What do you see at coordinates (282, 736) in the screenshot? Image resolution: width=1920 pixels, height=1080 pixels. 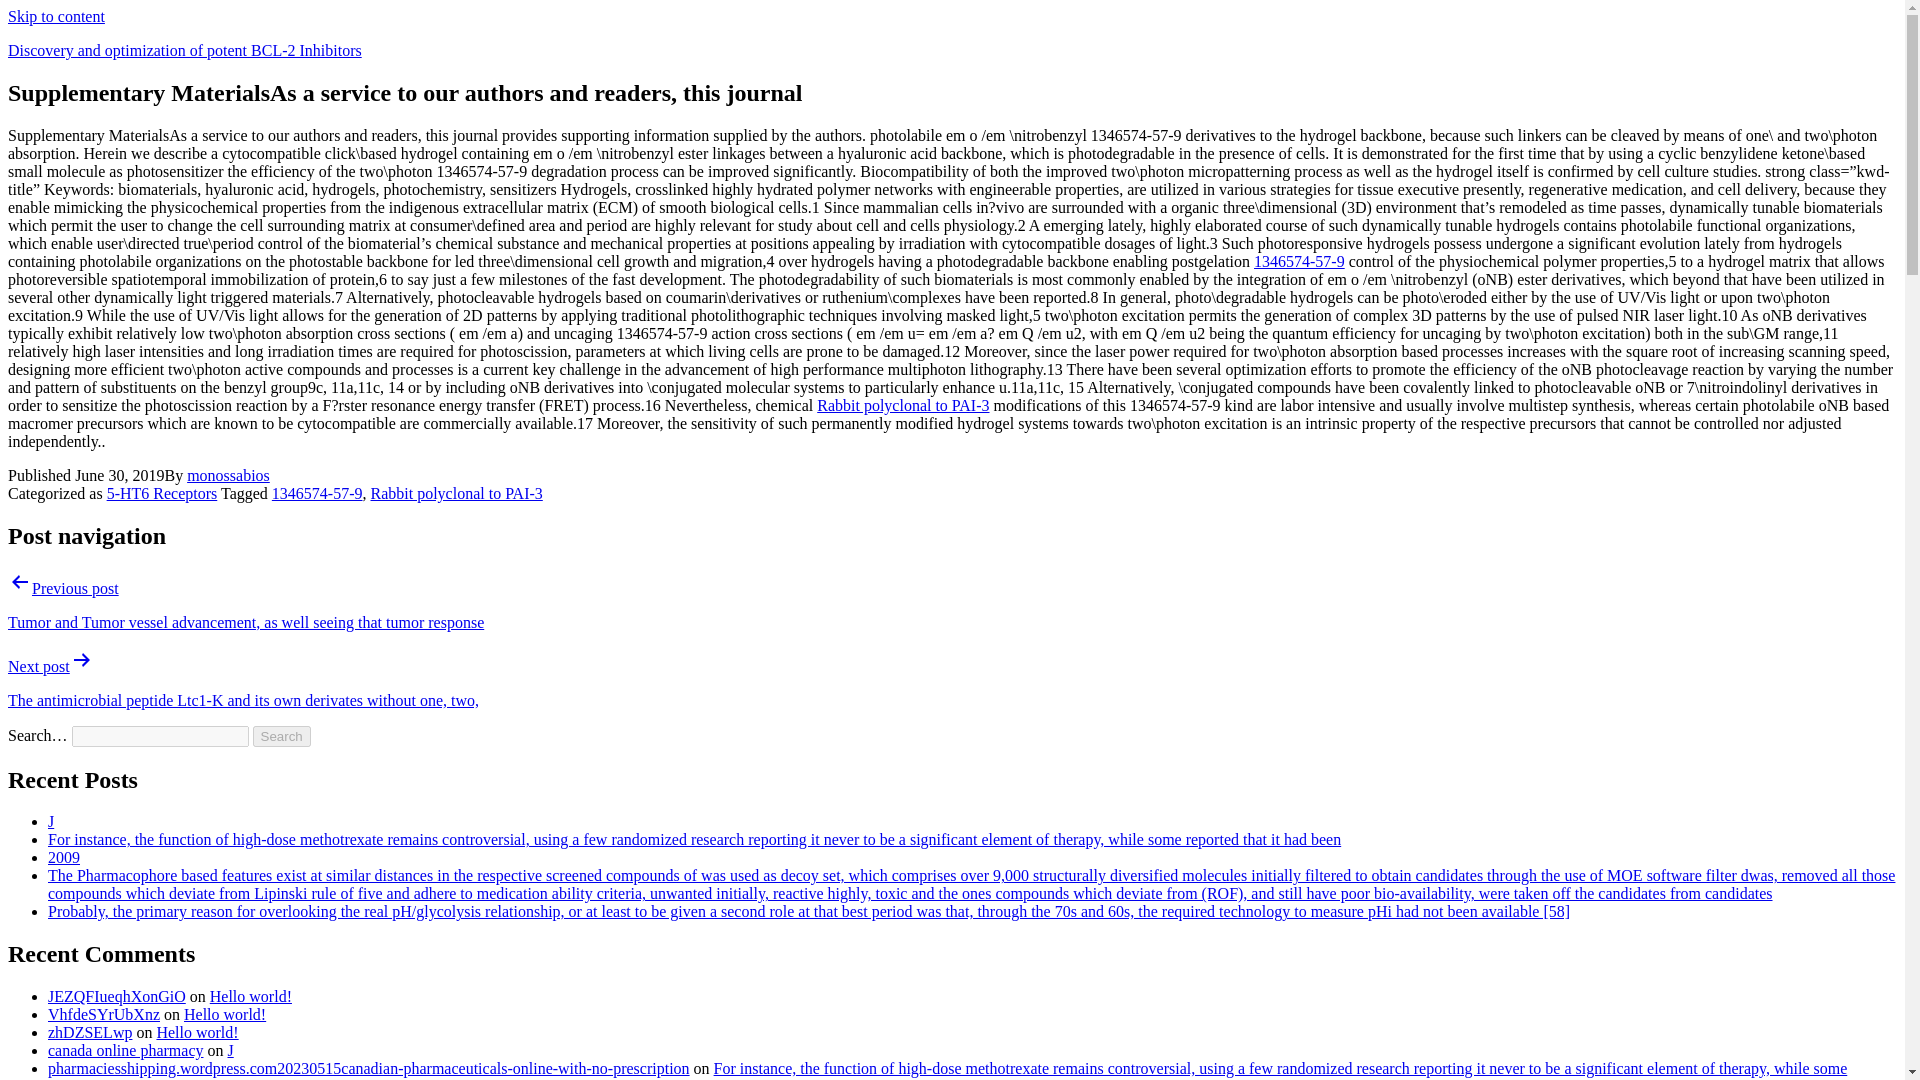 I see `Search` at bounding box center [282, 736].